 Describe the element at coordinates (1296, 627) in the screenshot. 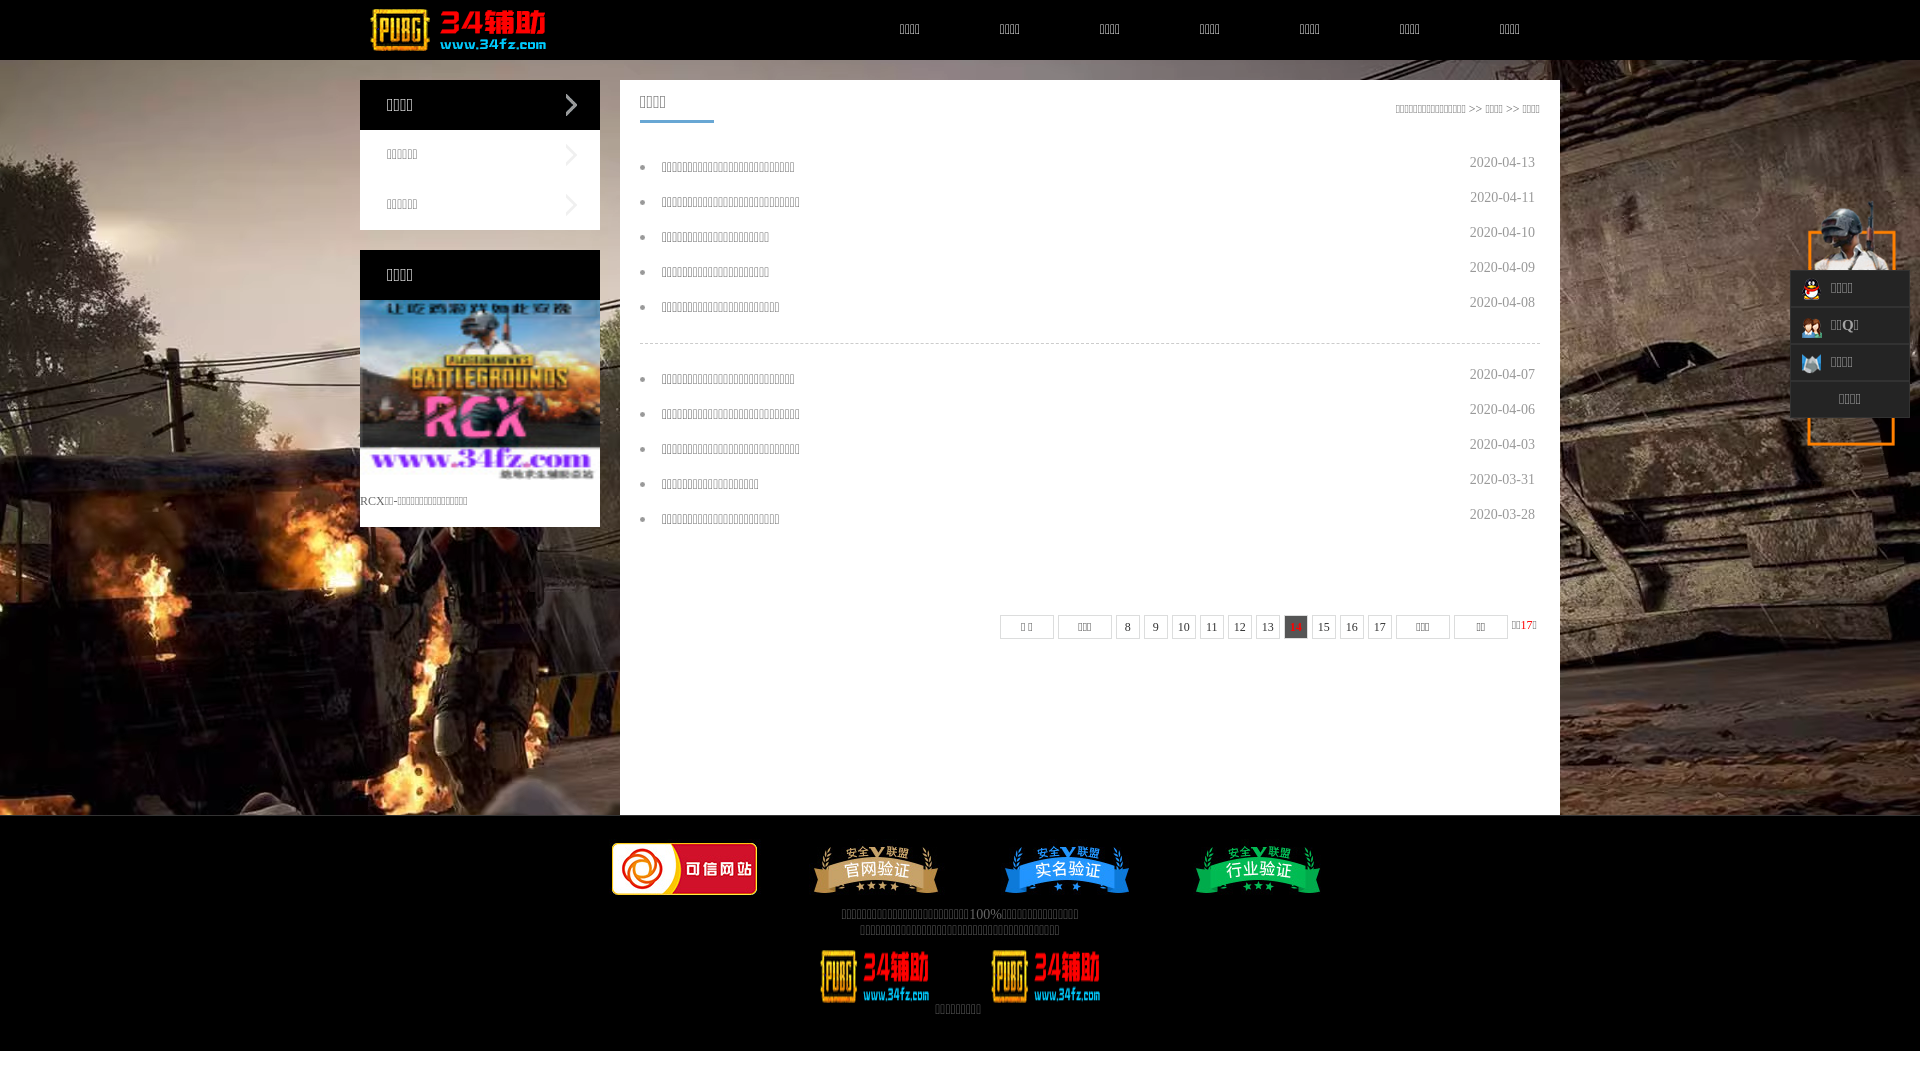

I see `14` at that location.